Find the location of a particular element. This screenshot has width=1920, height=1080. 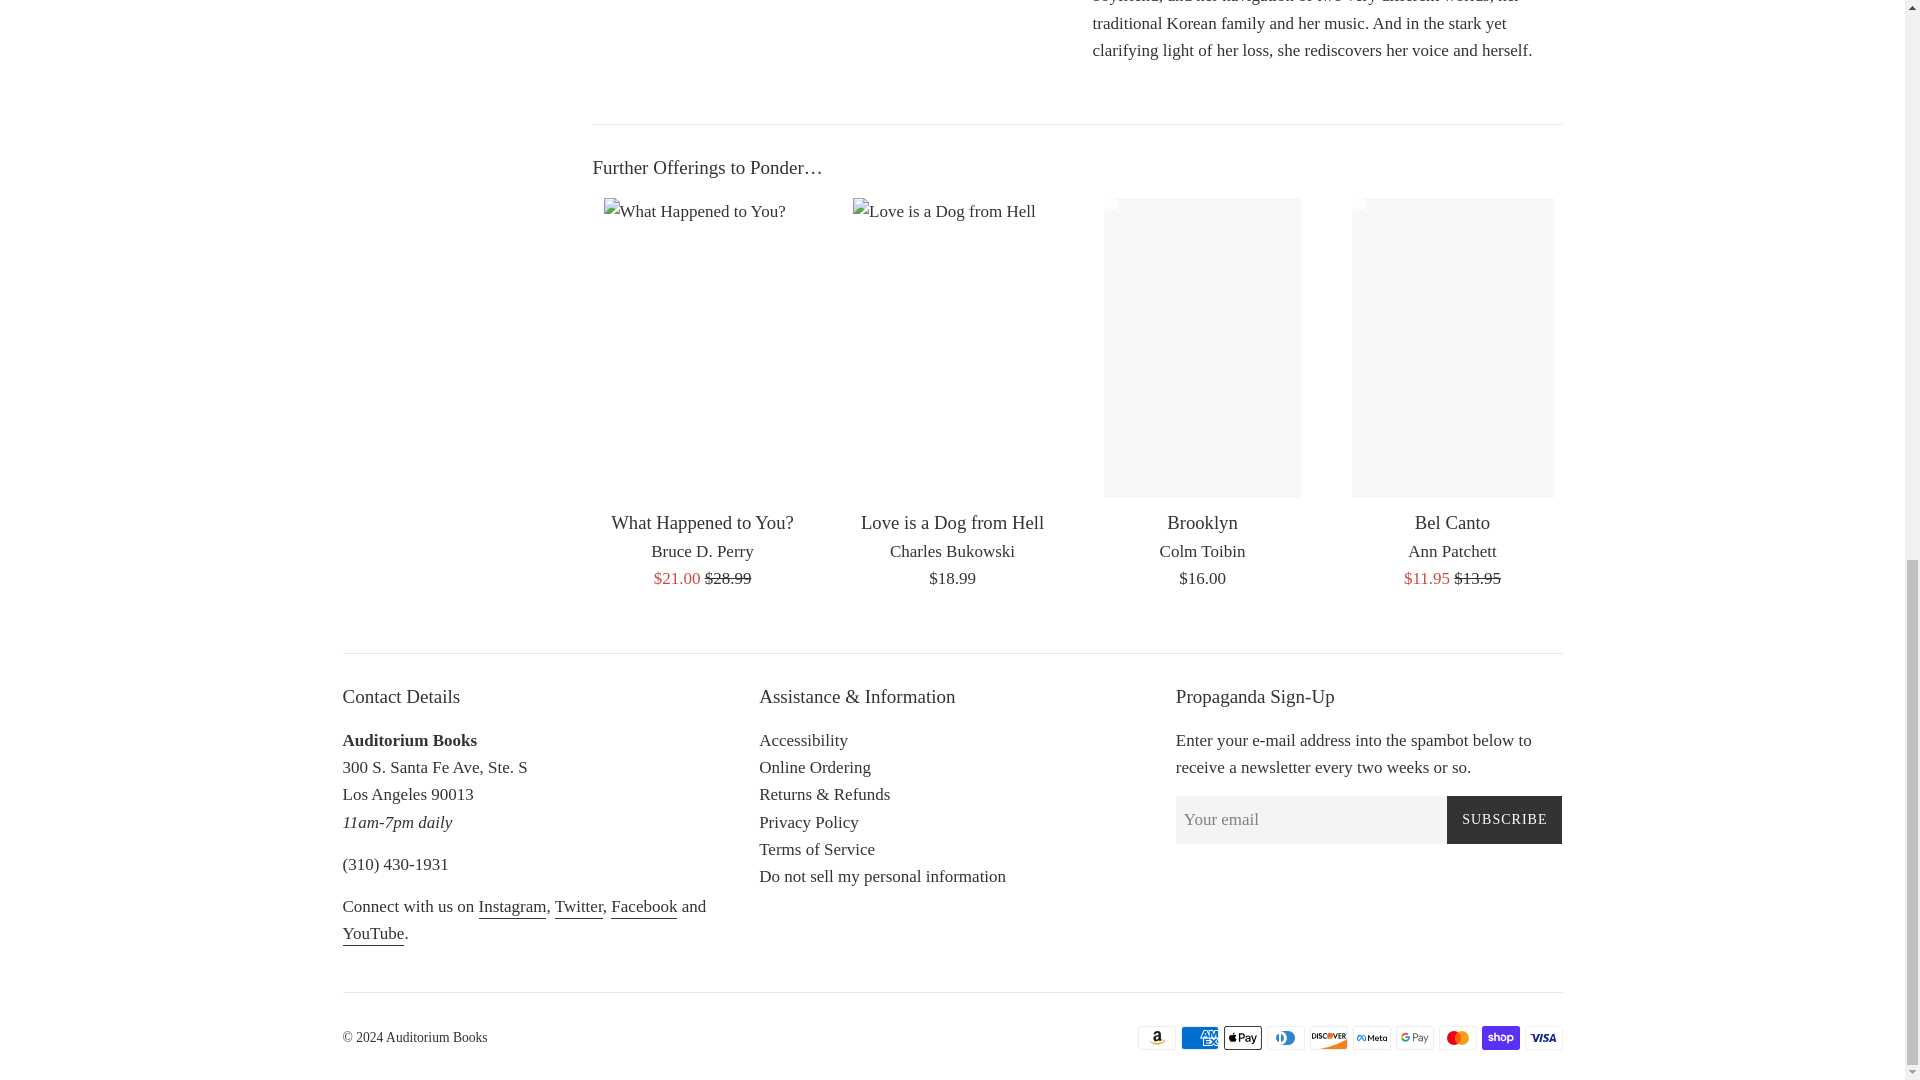

What Happened to You? is located at coordinates (702, 522).